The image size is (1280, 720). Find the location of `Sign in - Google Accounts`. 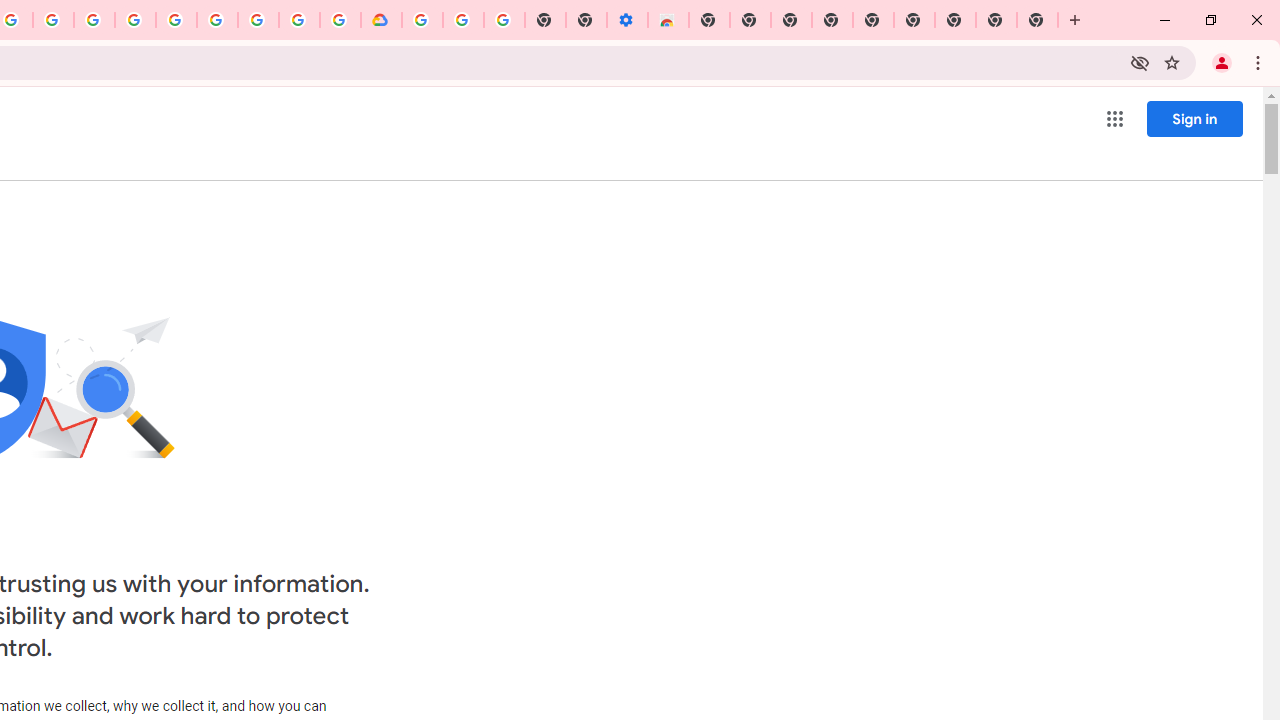

Sign in - Google Accounts is located at coordinates (422, 20).